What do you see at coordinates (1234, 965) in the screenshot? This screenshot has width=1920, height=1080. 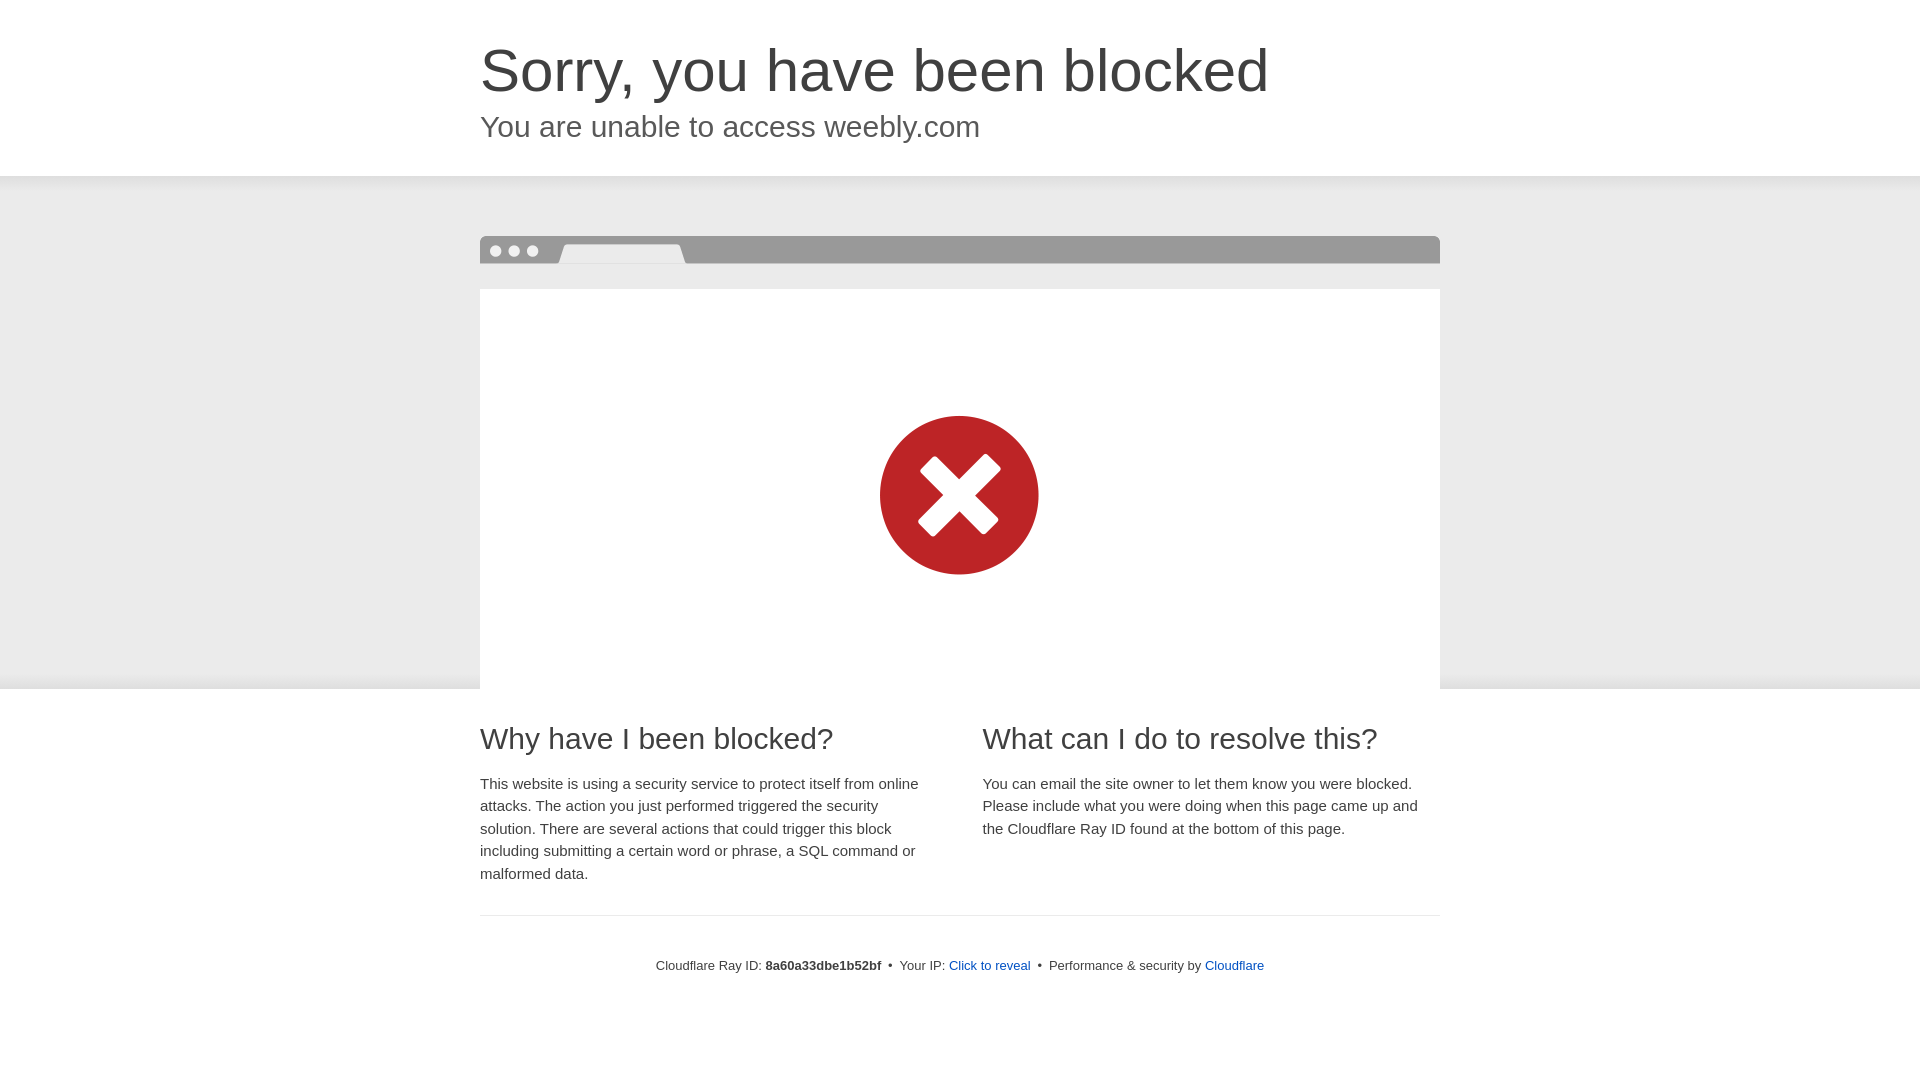 I see `Cloudflare` at bounding box center [1234, 965].